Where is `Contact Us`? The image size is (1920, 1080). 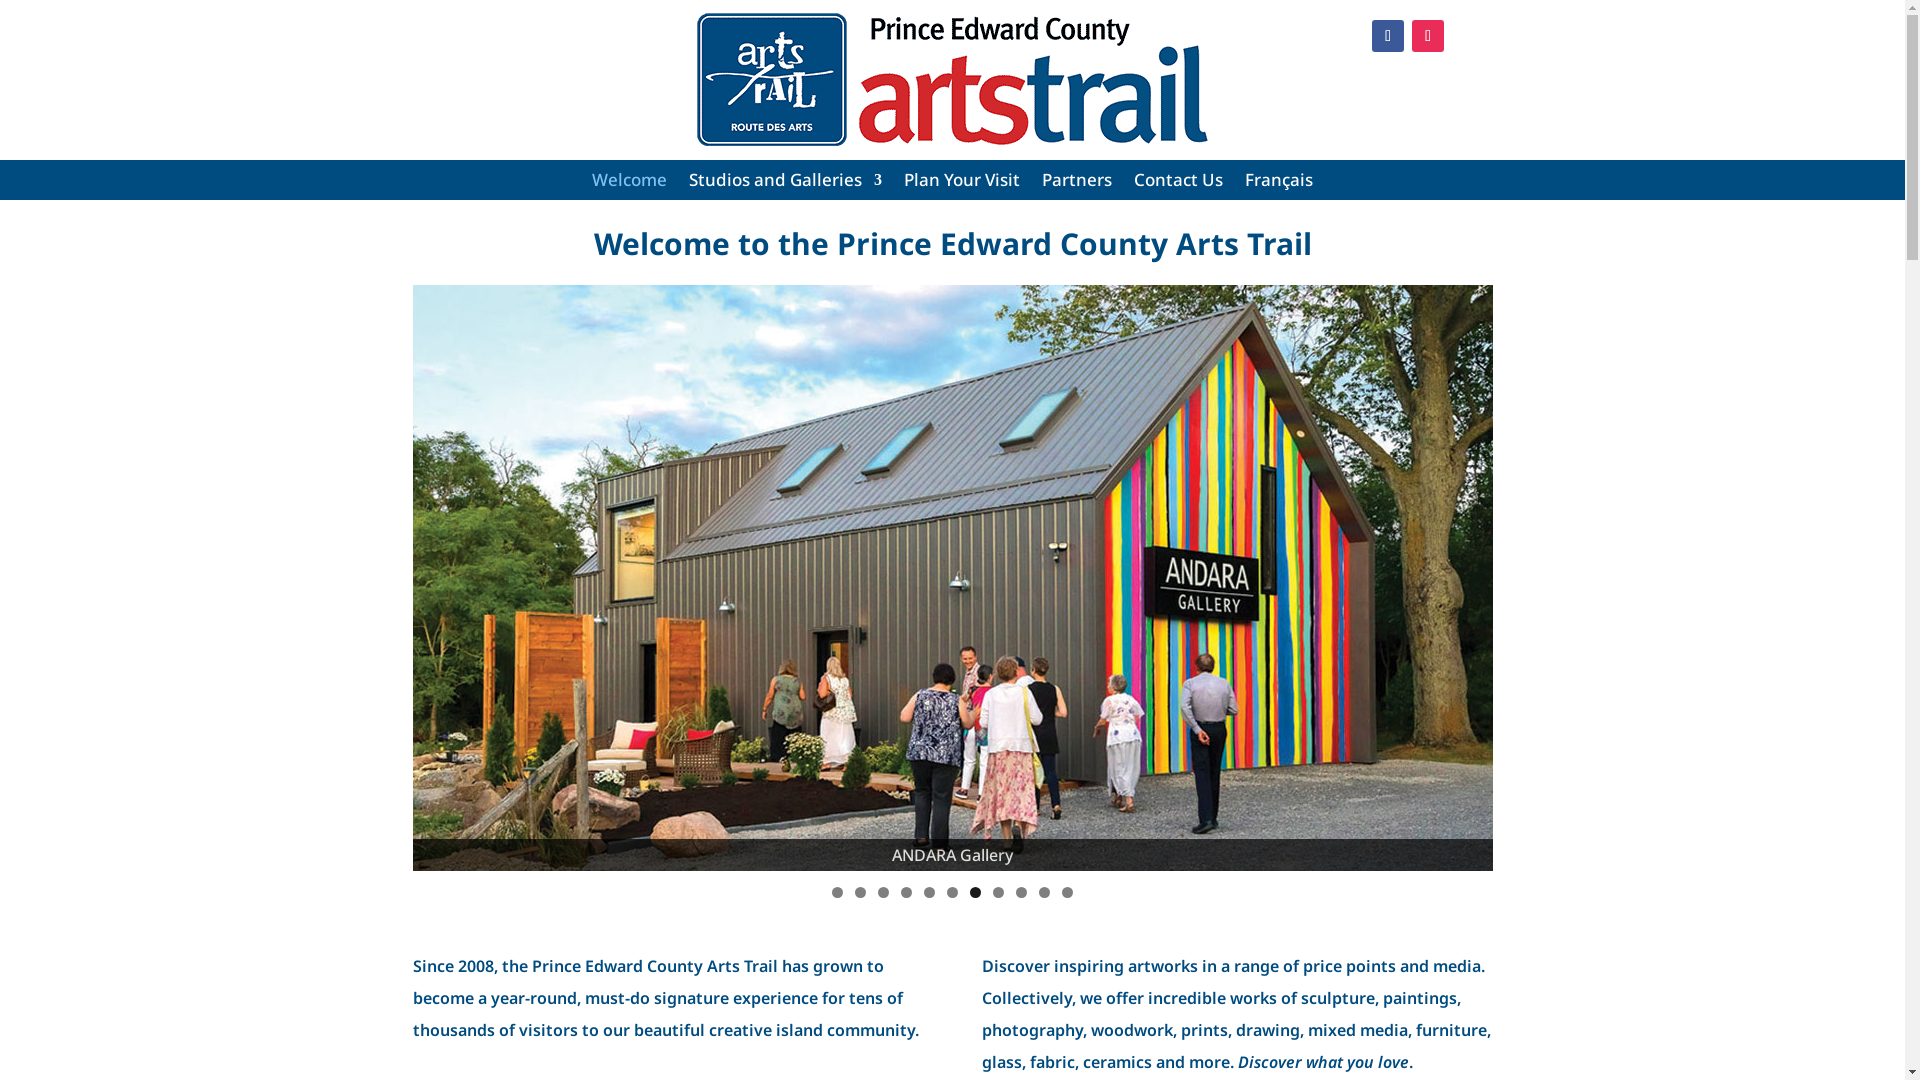 Contact Us is located at coordinates (1178, 184).